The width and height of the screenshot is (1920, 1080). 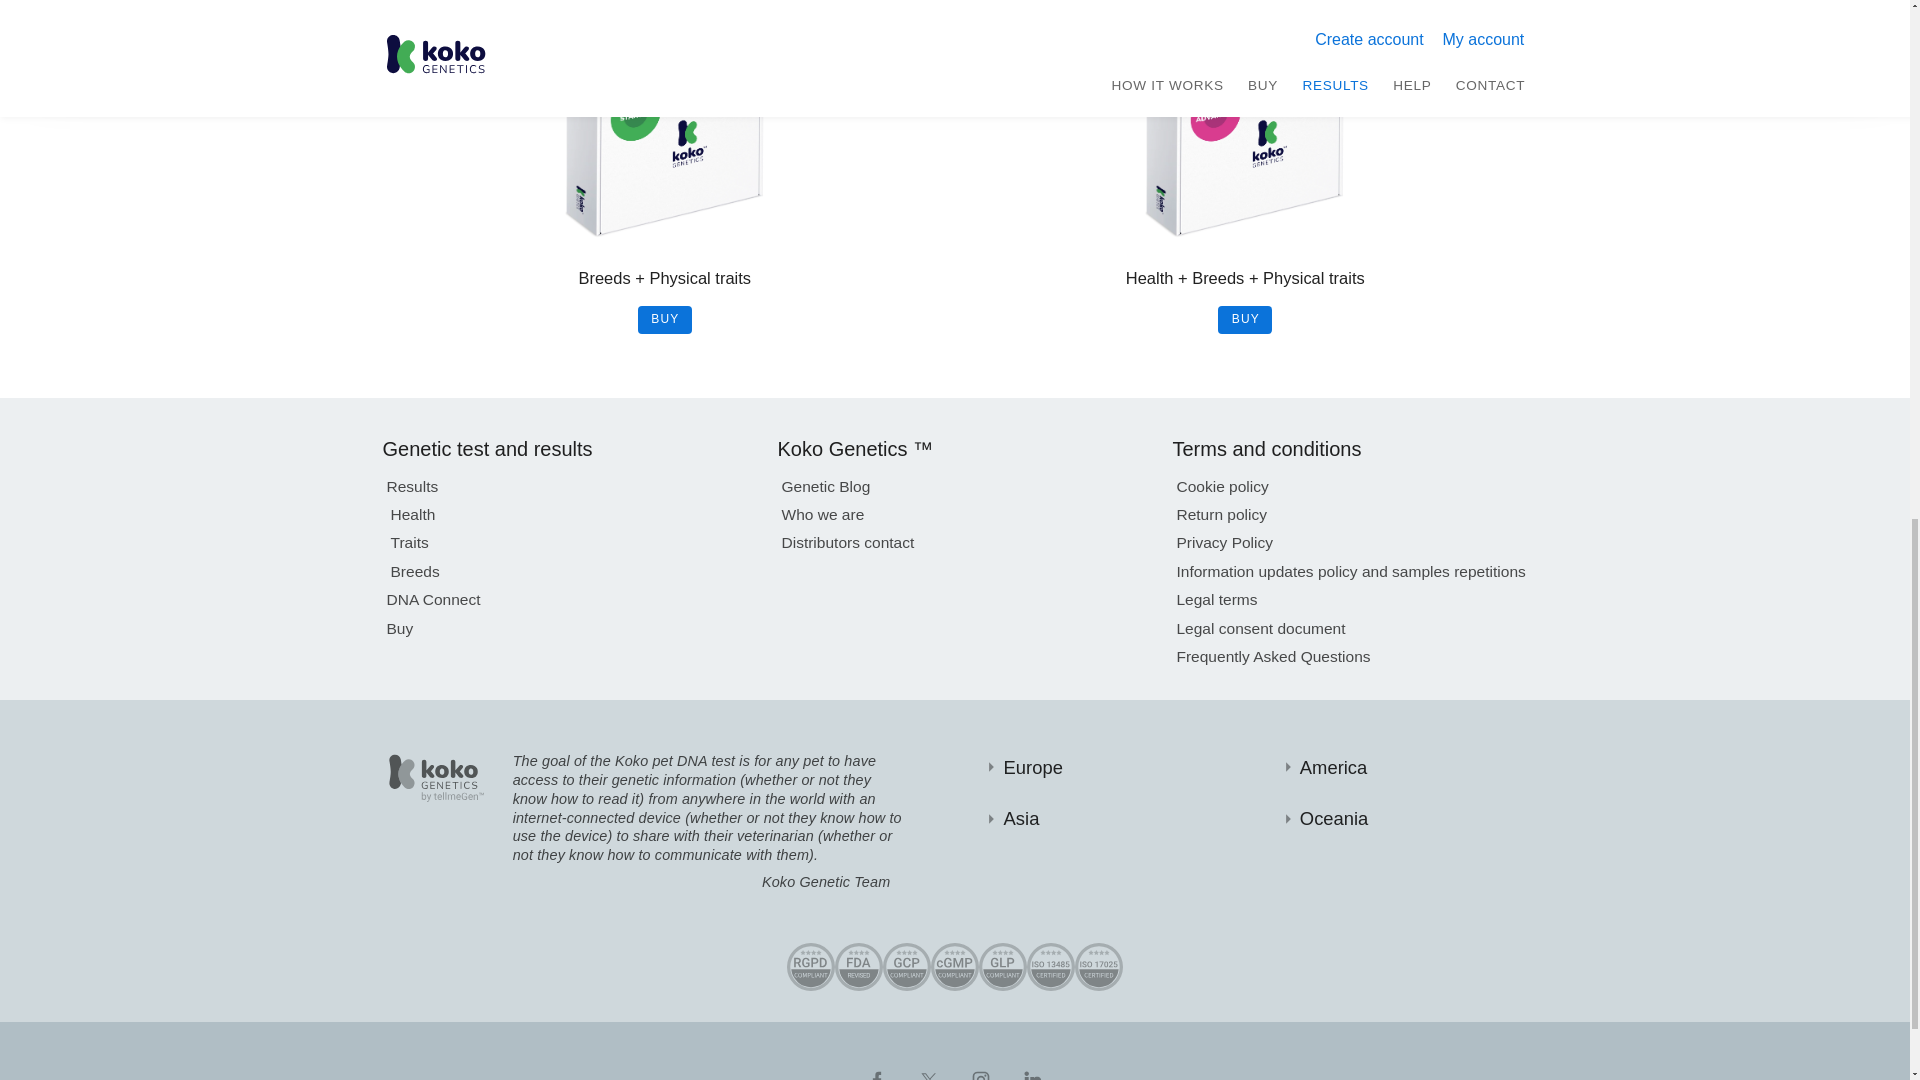 What do you see at coordinates (664, 319) in the screenshot?
I see `BUY` at bounding box center [664, 319].